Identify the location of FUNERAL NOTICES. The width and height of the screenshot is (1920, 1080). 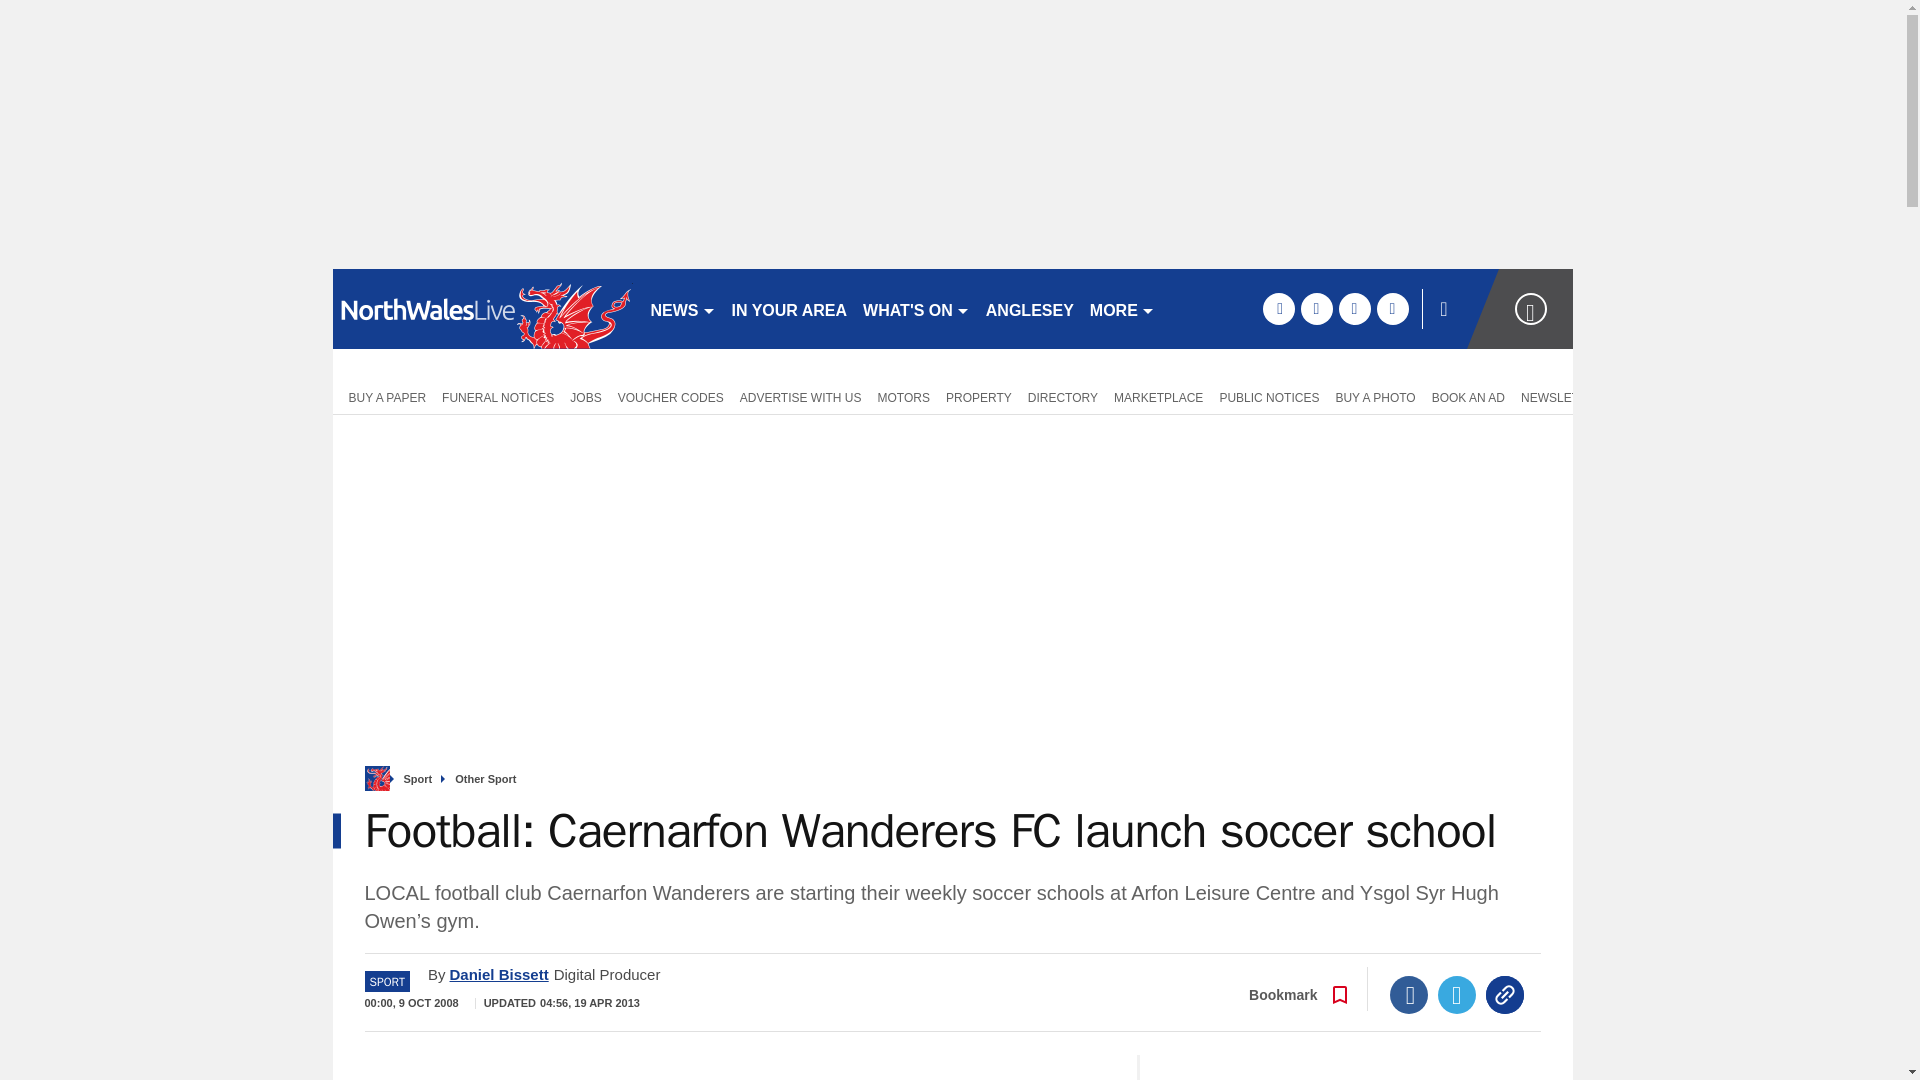
(498, 396).